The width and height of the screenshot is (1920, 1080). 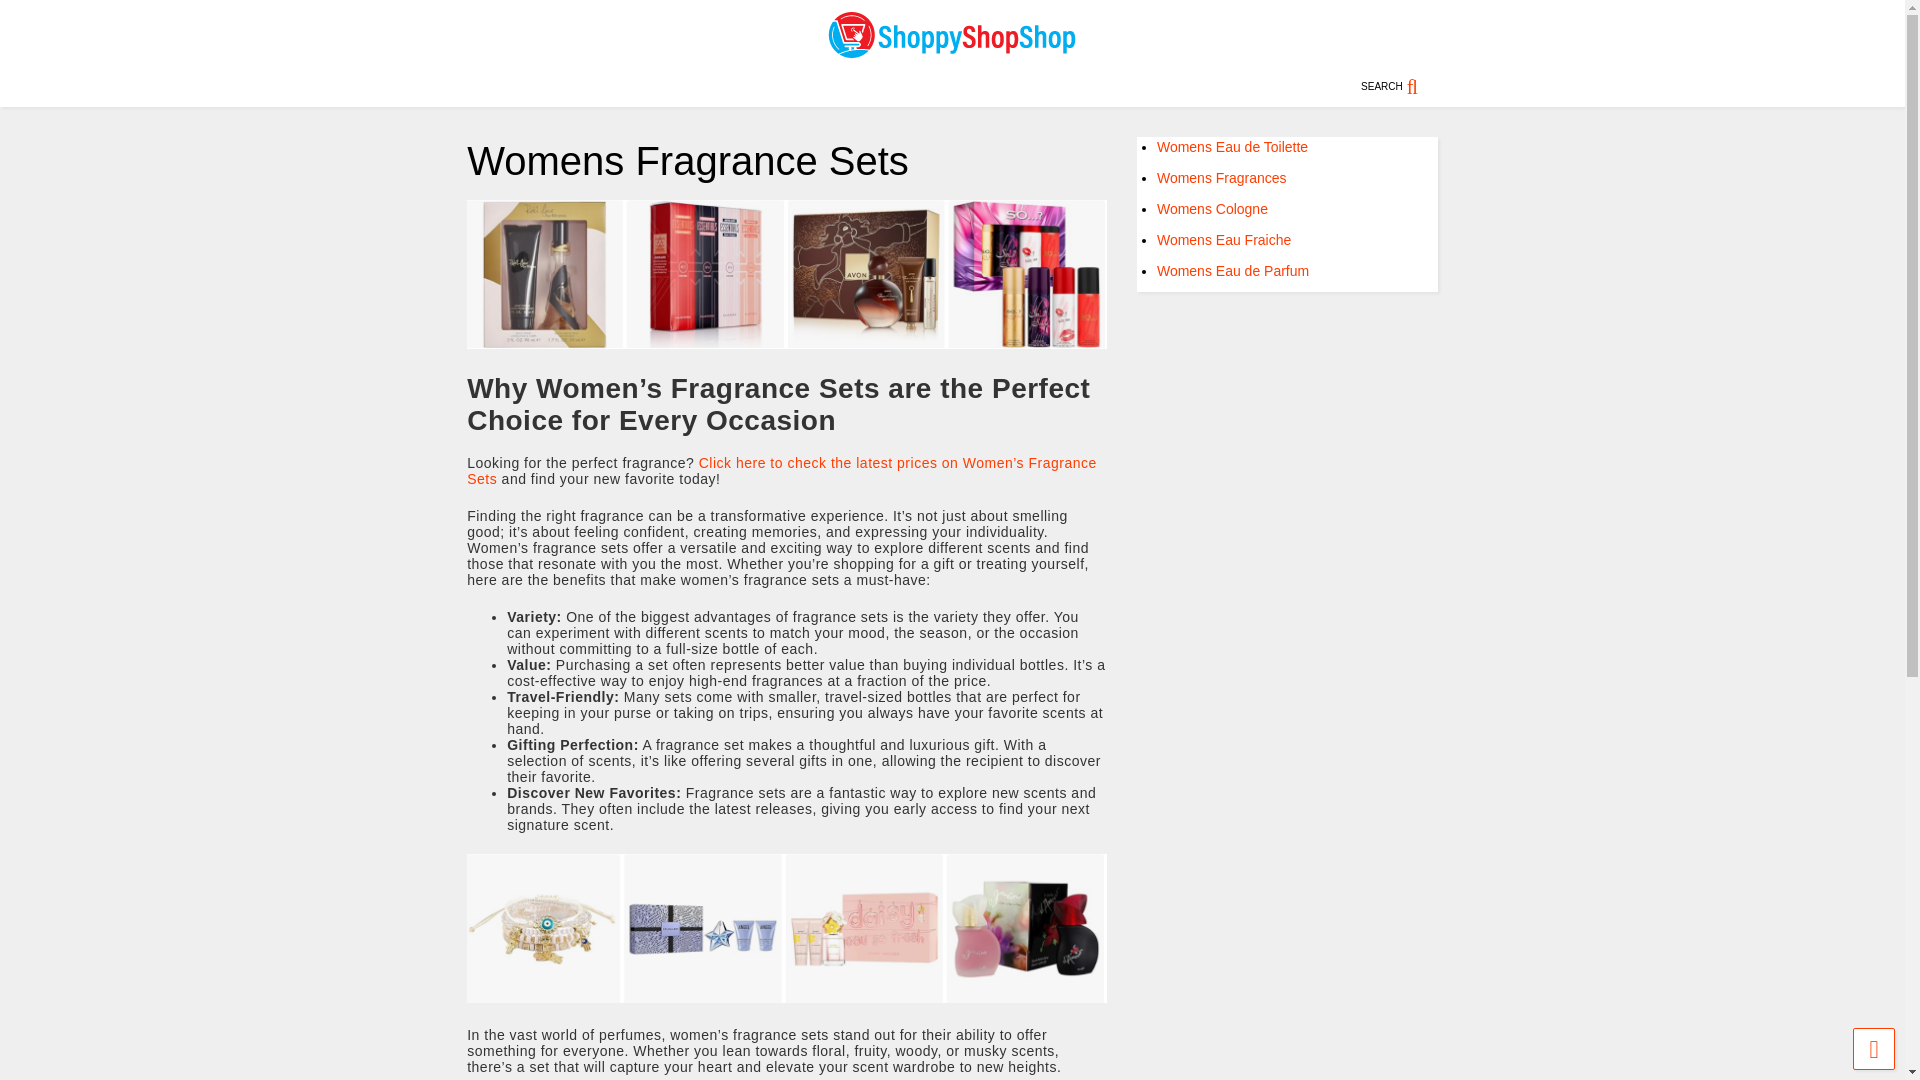 I want to click on SEARCH, so click(x=1400, y=86).